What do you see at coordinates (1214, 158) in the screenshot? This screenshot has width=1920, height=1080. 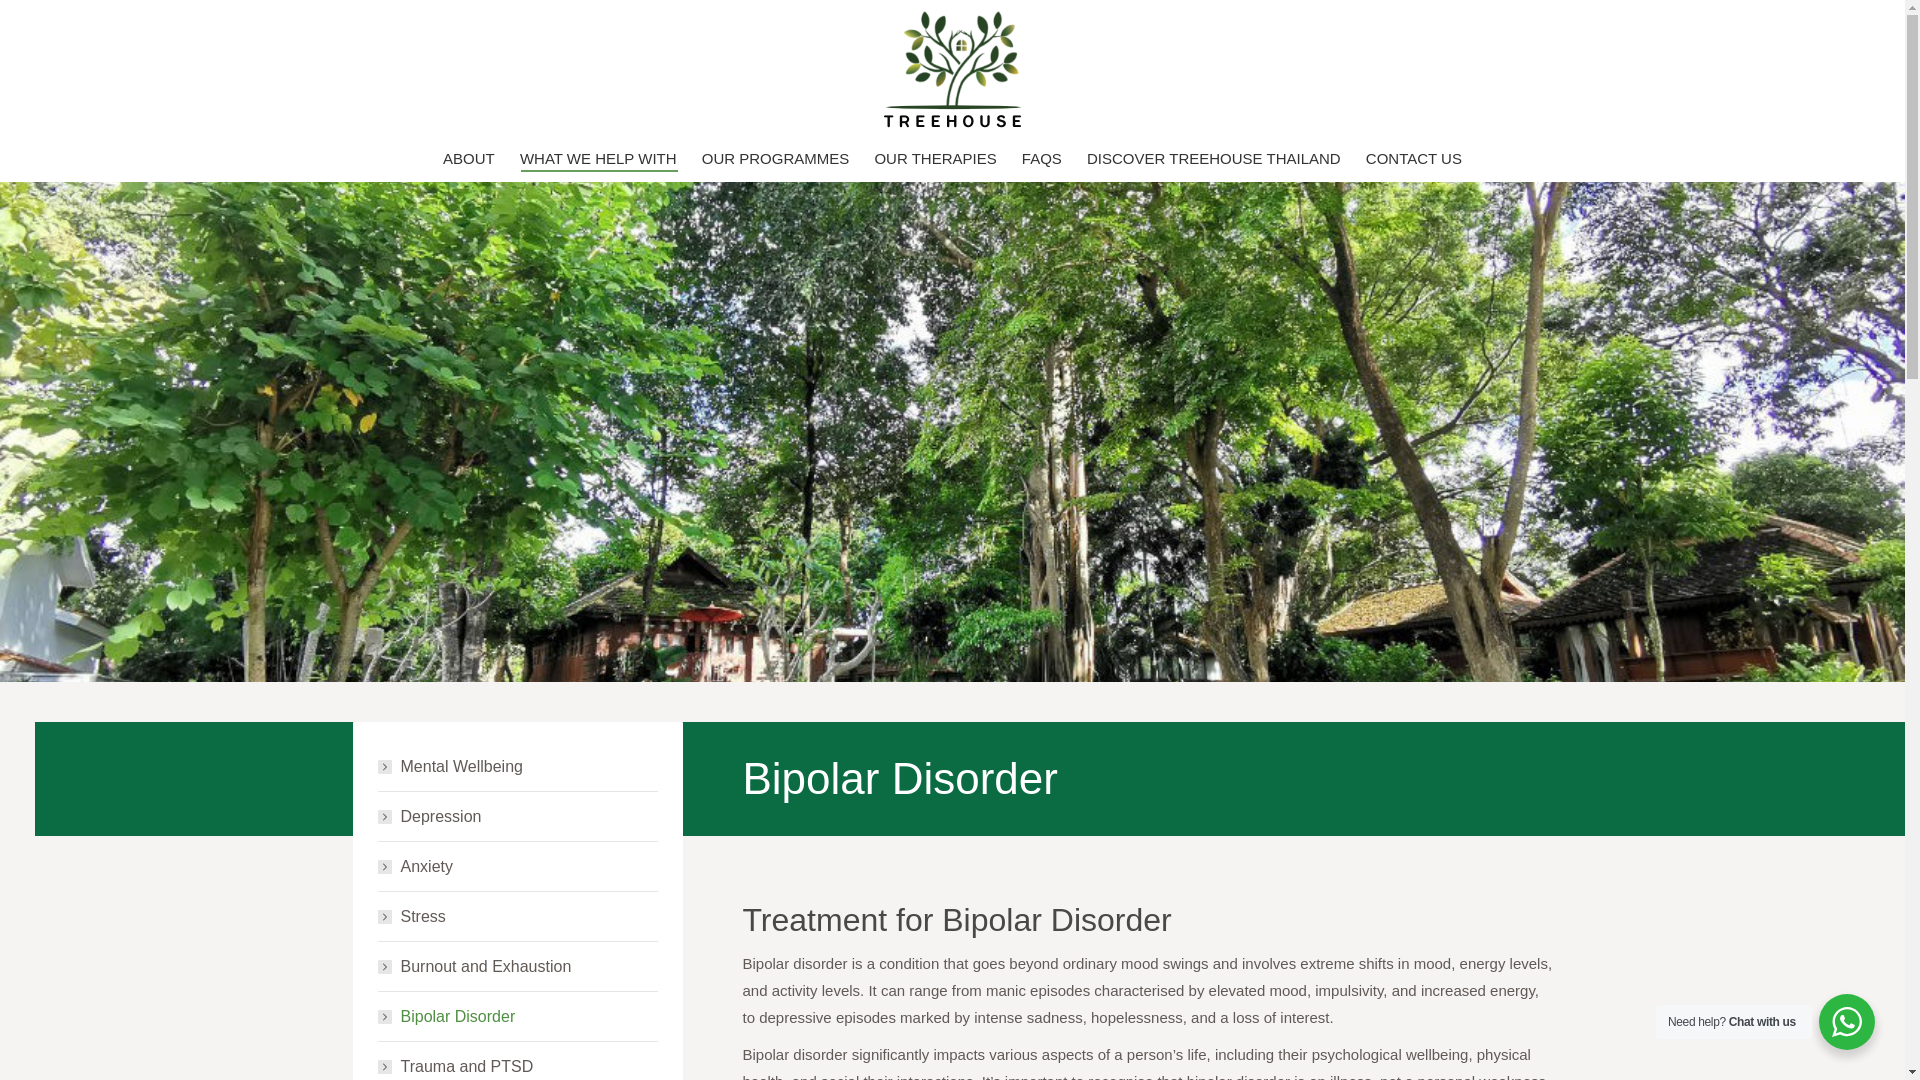 I see `DISCOVER TREEHOUSE THAILAND` at bounding box center [1214, 158].